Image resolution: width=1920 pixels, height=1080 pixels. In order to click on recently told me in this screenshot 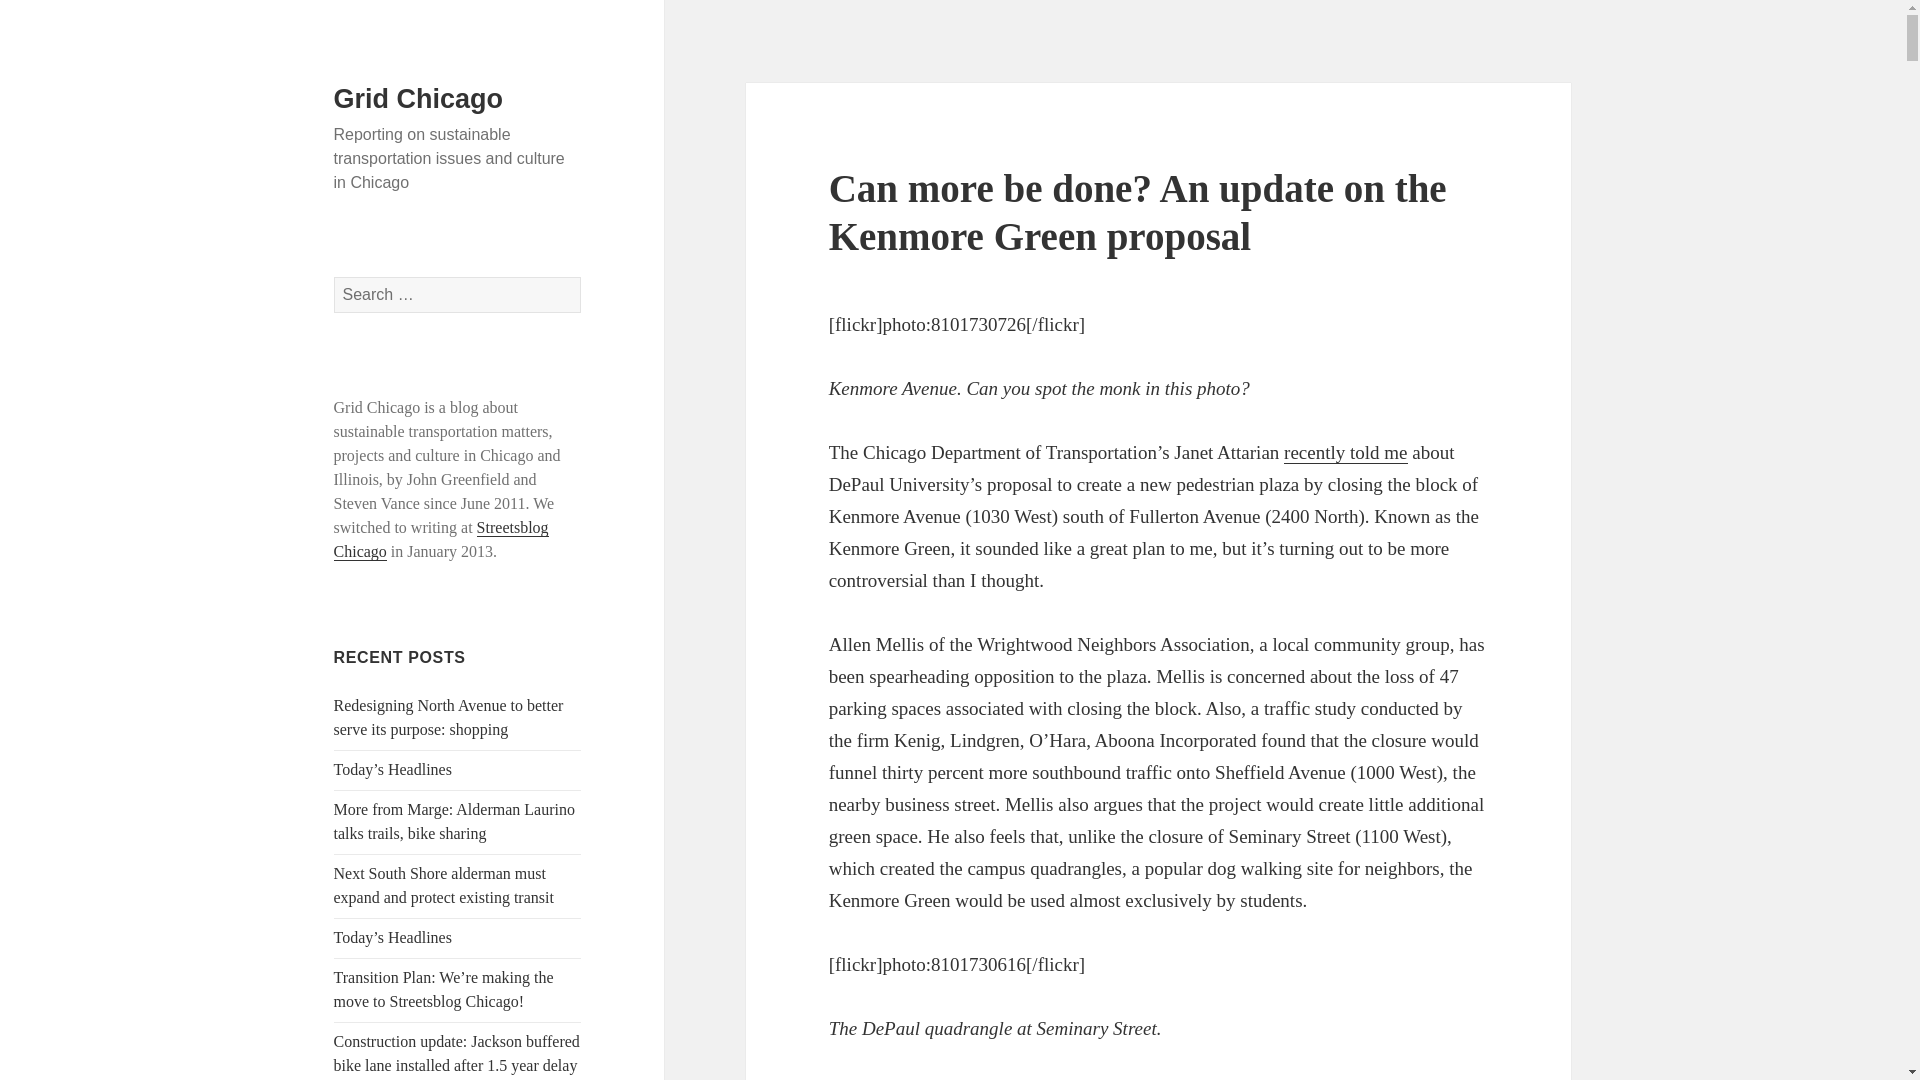, I will do `click(1346, 452)`.